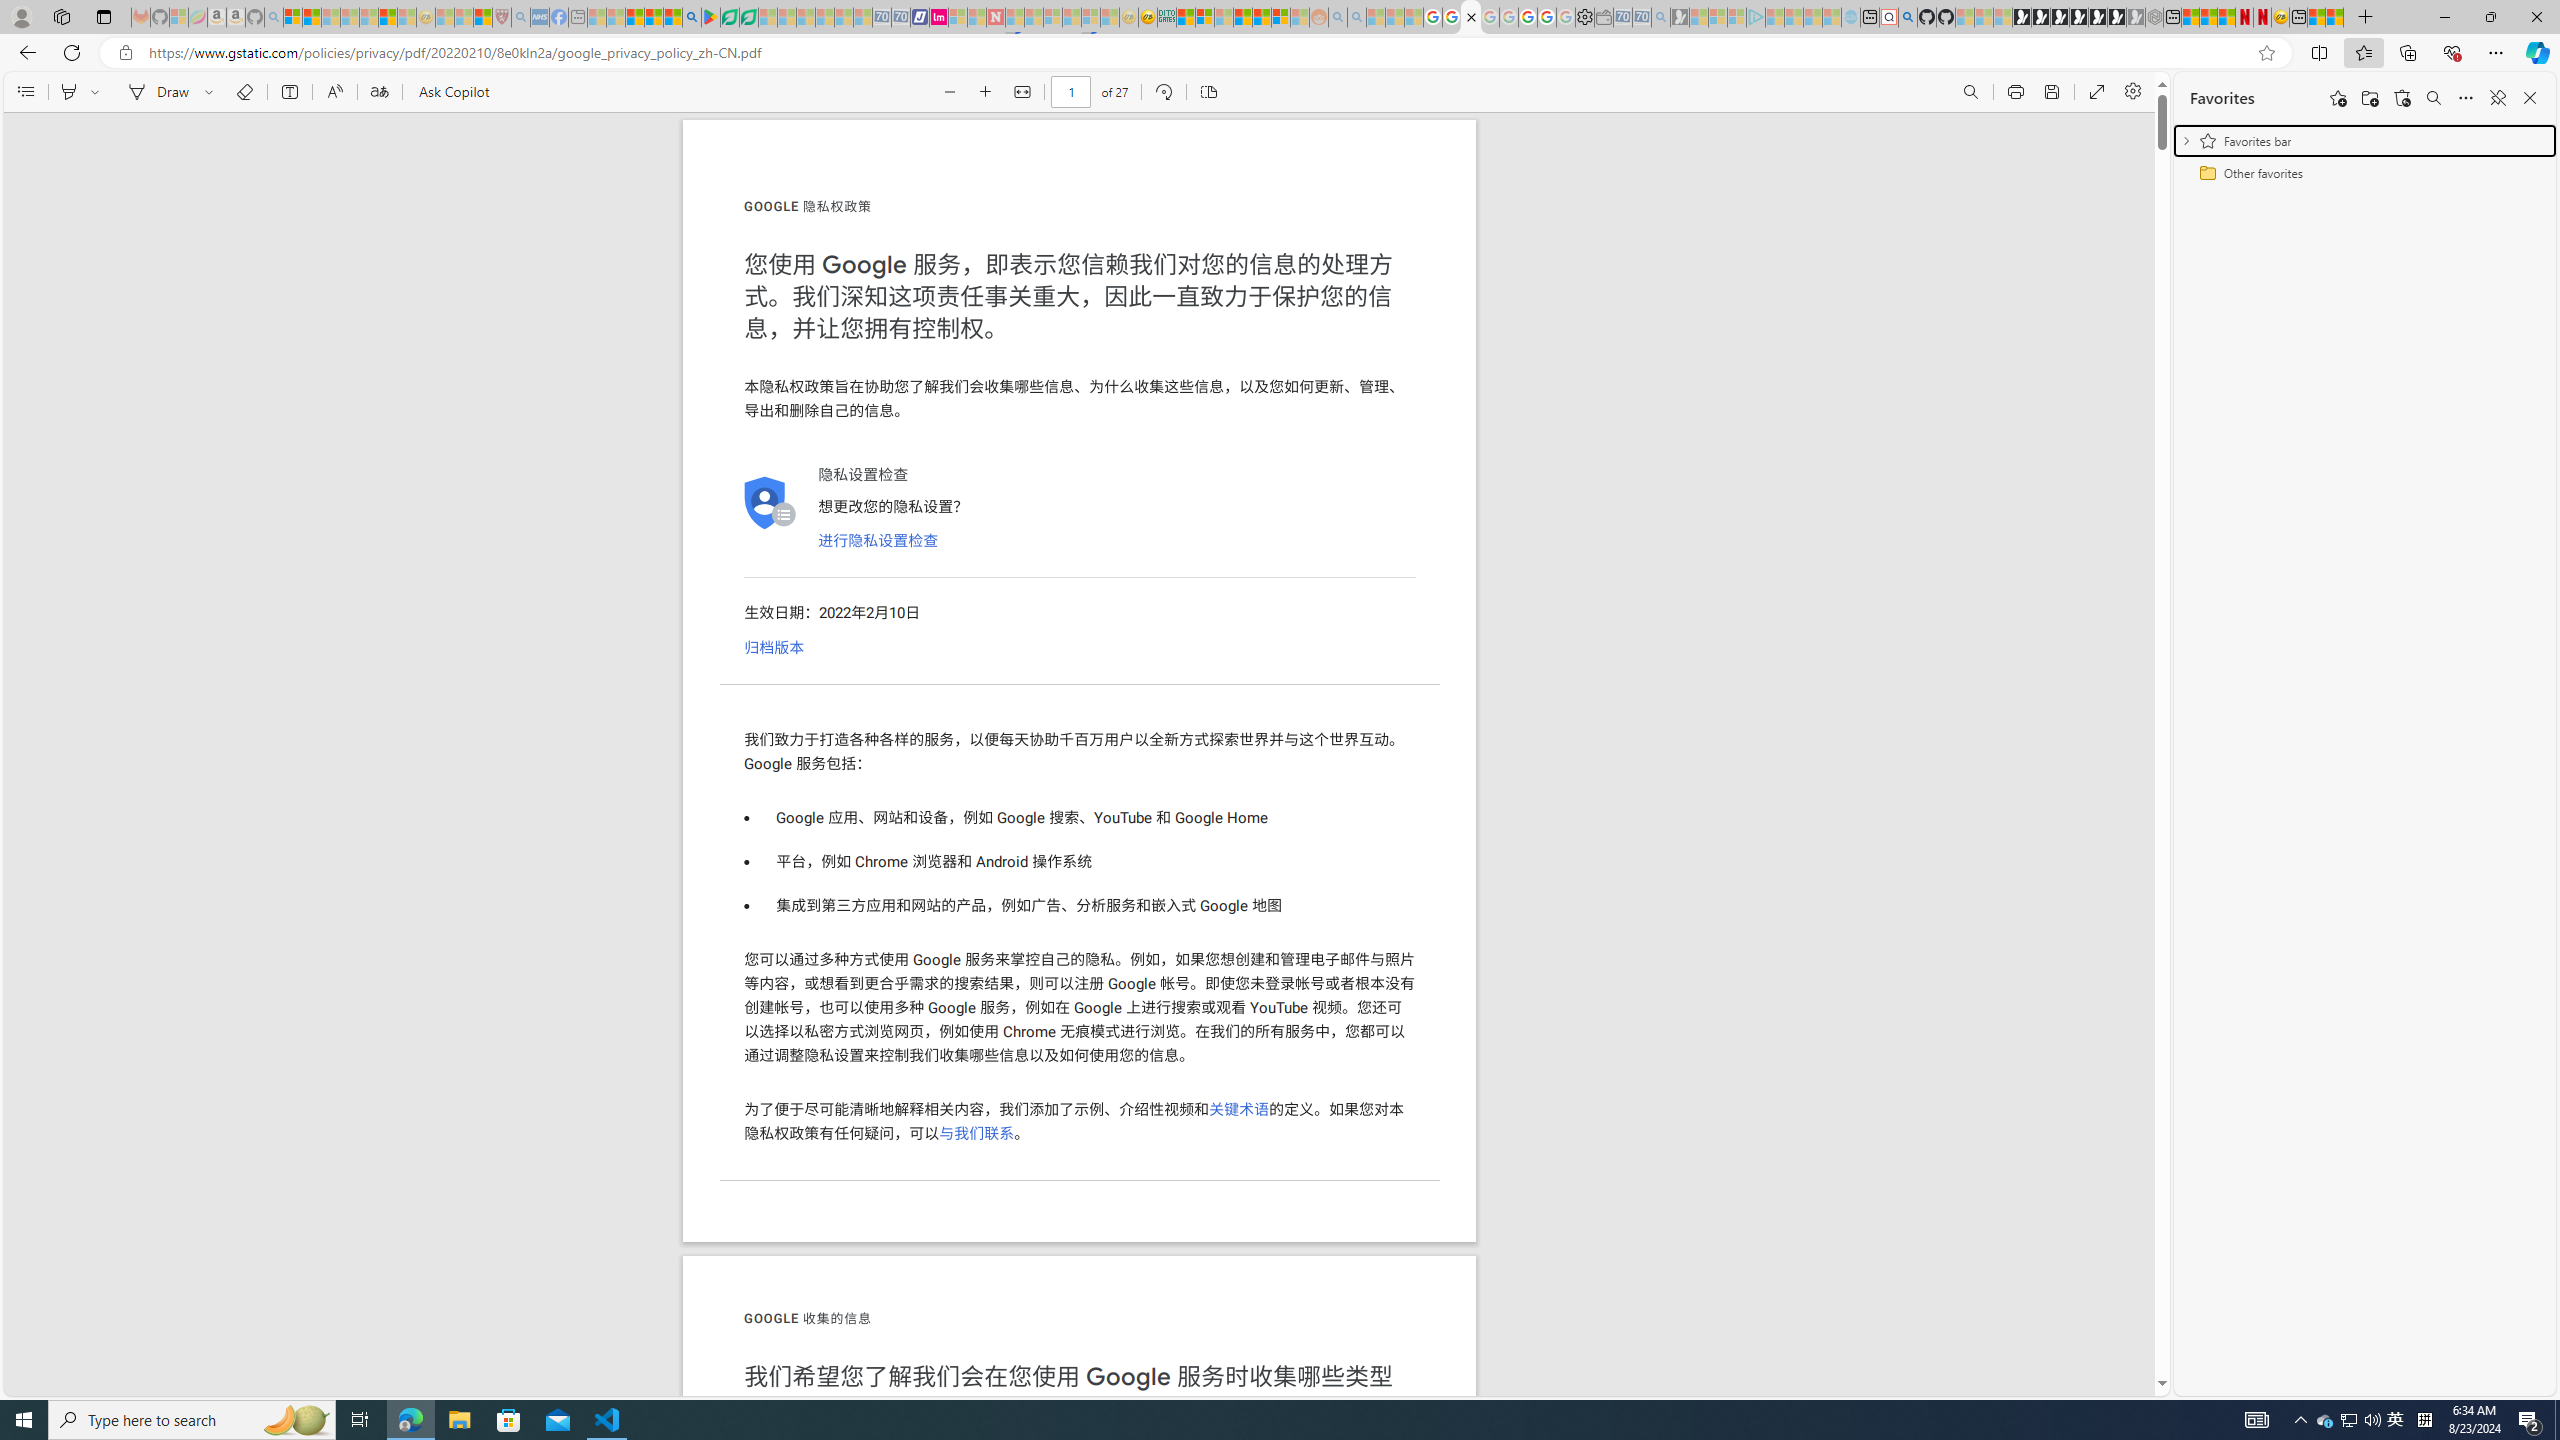  Describe the element at coordinates (2096, 92) in the screenshot. I see `Enter PDF full screen` at that location.